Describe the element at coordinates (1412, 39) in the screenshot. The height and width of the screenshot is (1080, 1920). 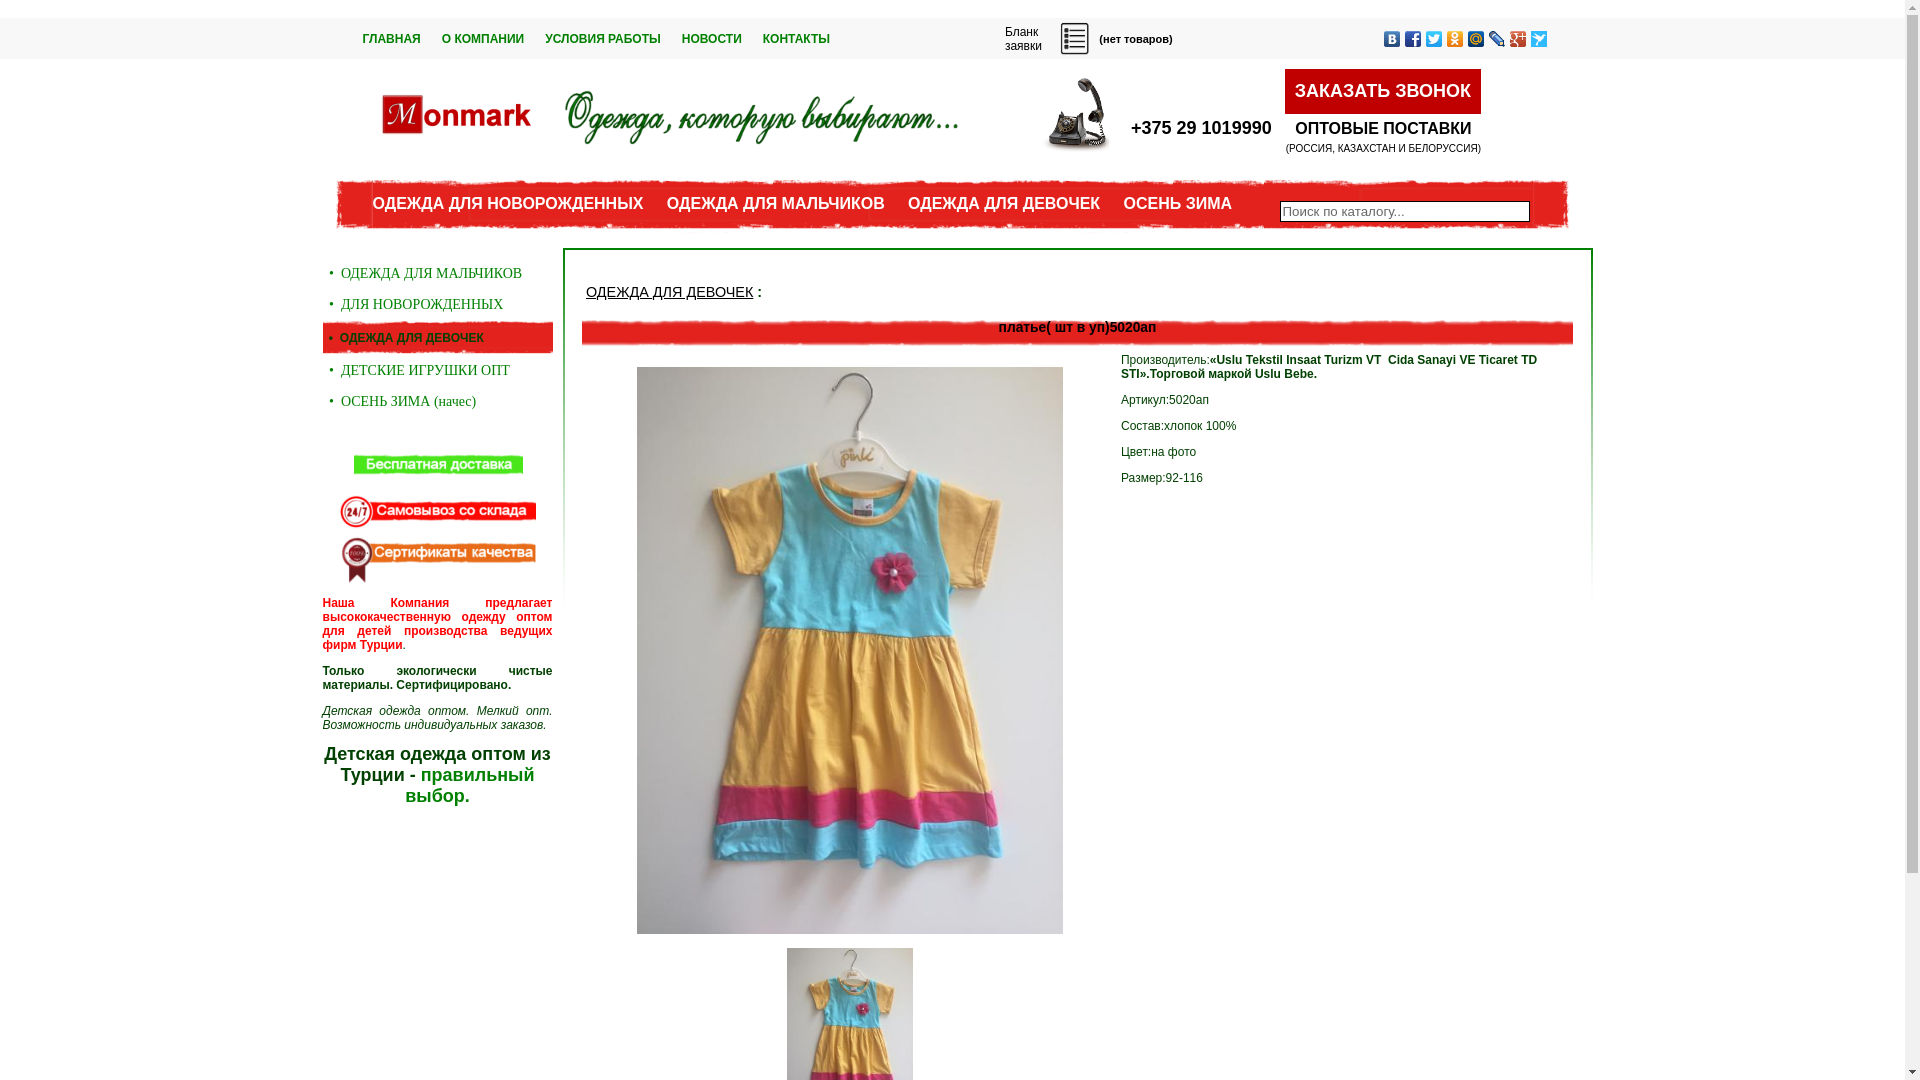
I see `Facebook` at that location.